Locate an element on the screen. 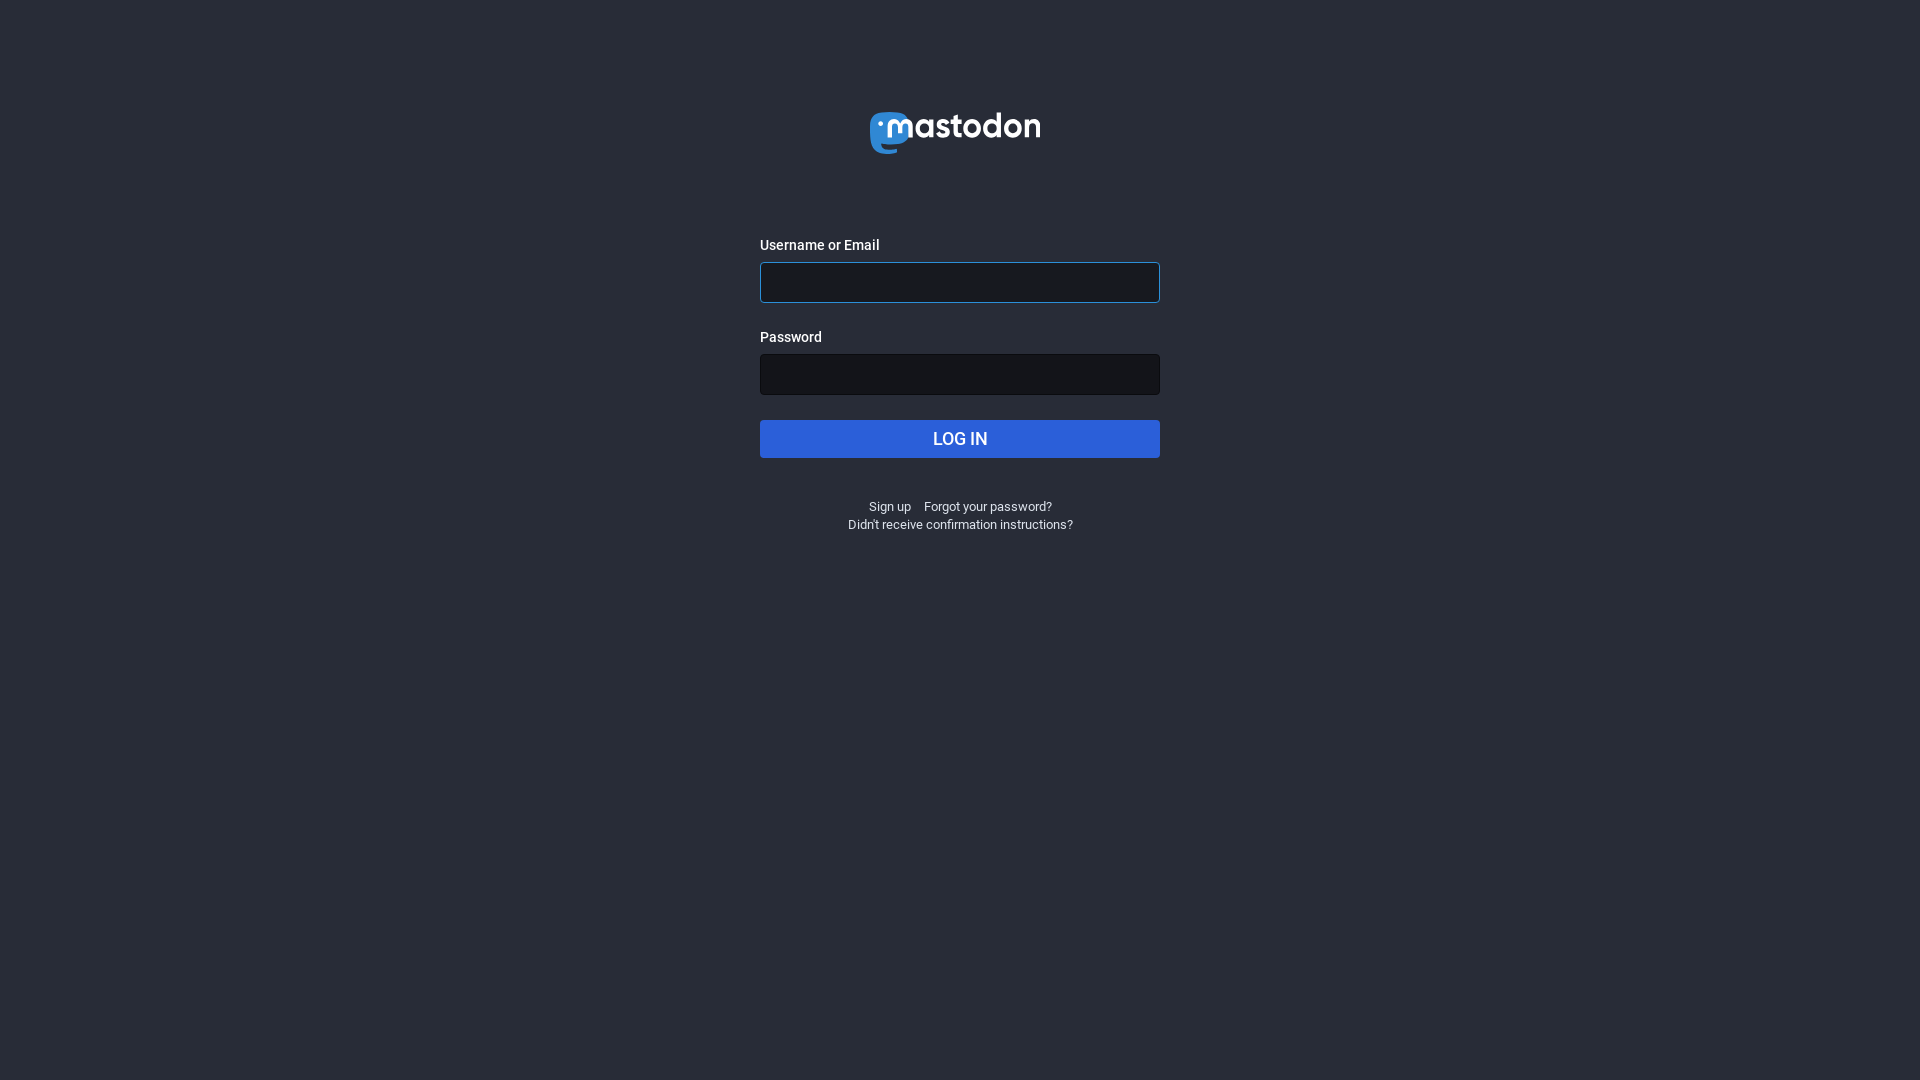 The image size is (1920, 1080). Didn't receive confirmation instructions? is located at coordinates (960, 524).